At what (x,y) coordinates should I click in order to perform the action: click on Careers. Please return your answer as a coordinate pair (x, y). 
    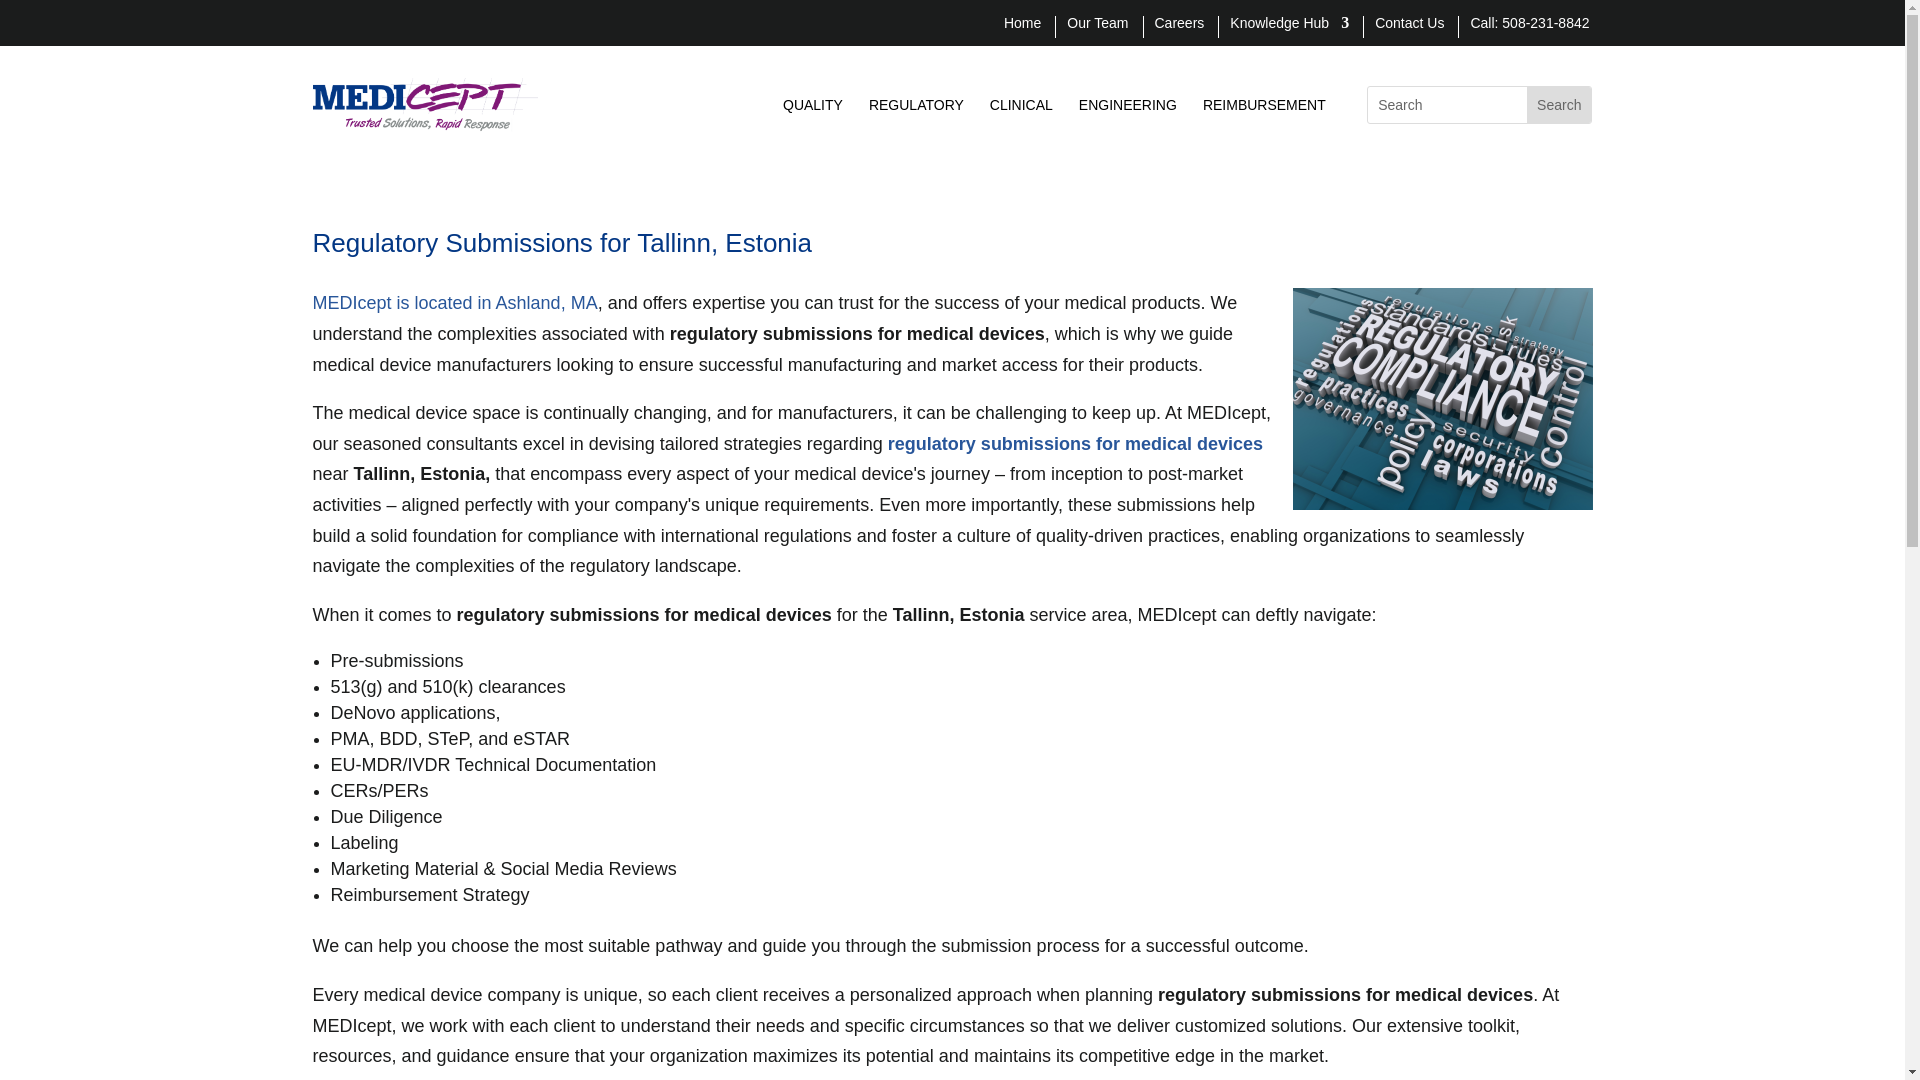
    Looking at the image, I should click on (1178, 26).